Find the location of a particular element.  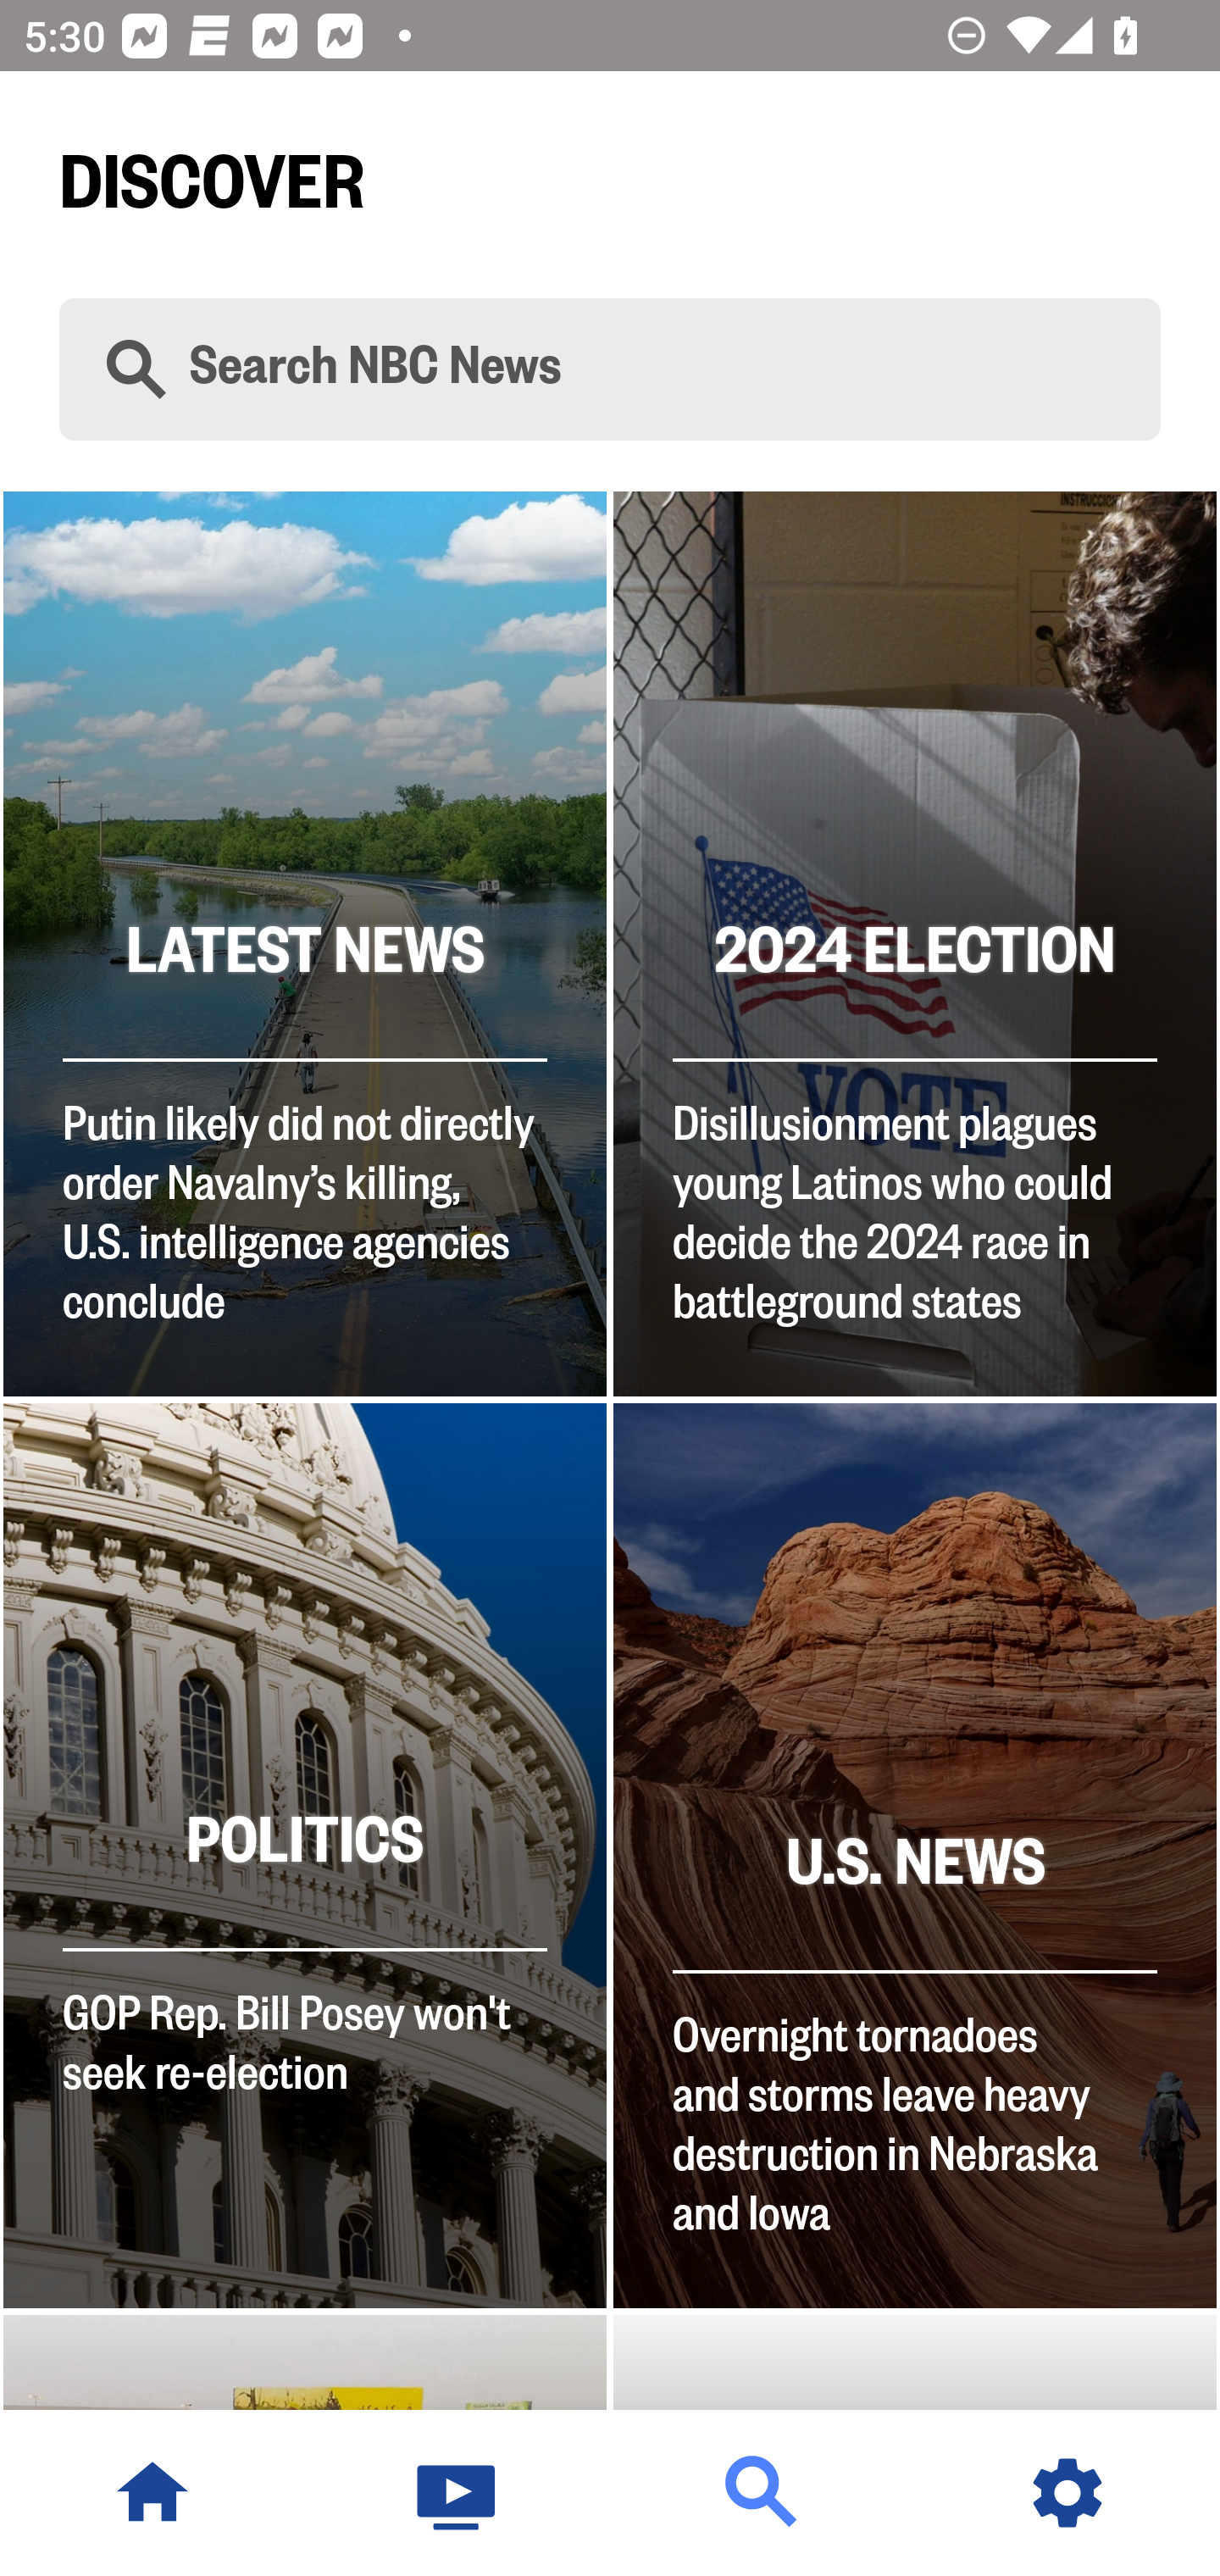

Watch is located at coordinates (457, 2493).